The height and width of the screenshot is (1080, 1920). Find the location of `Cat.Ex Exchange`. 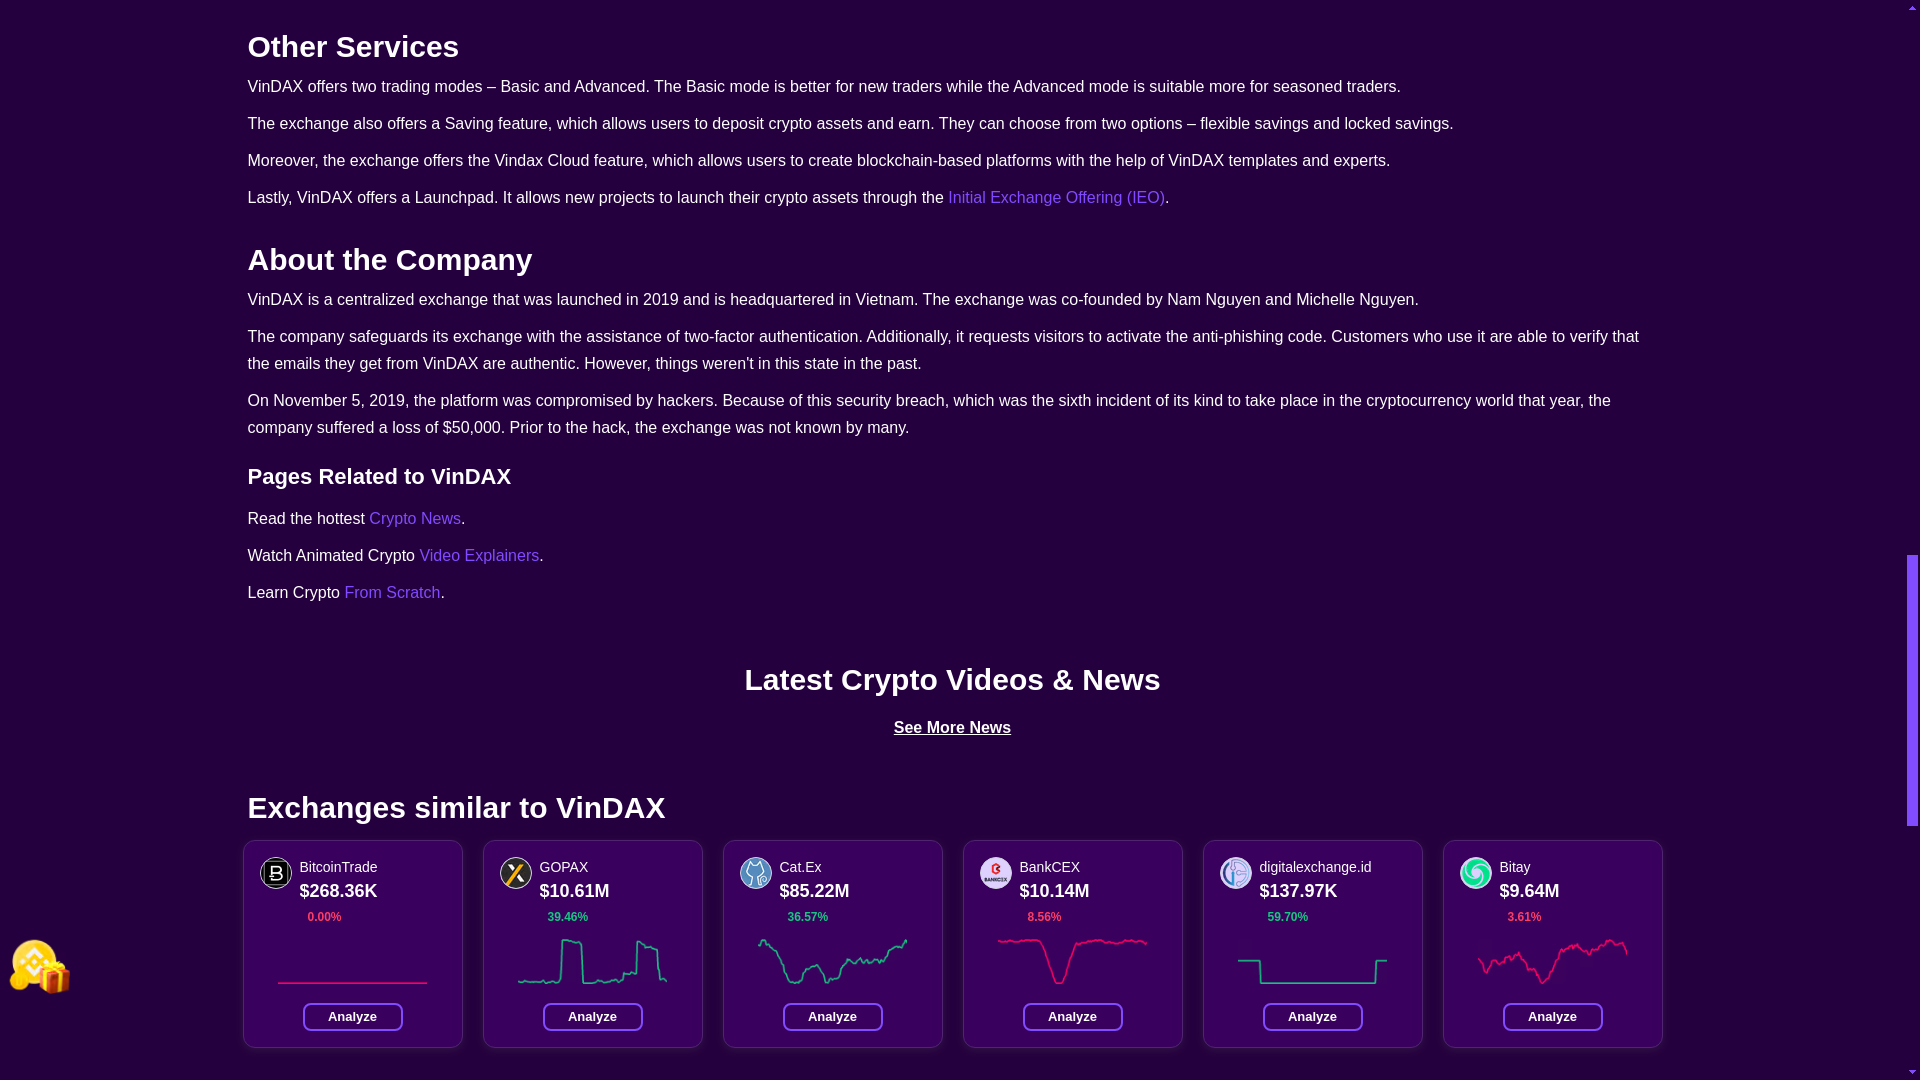

Cat.Ex Exchange is located at coordinates (755, 872).